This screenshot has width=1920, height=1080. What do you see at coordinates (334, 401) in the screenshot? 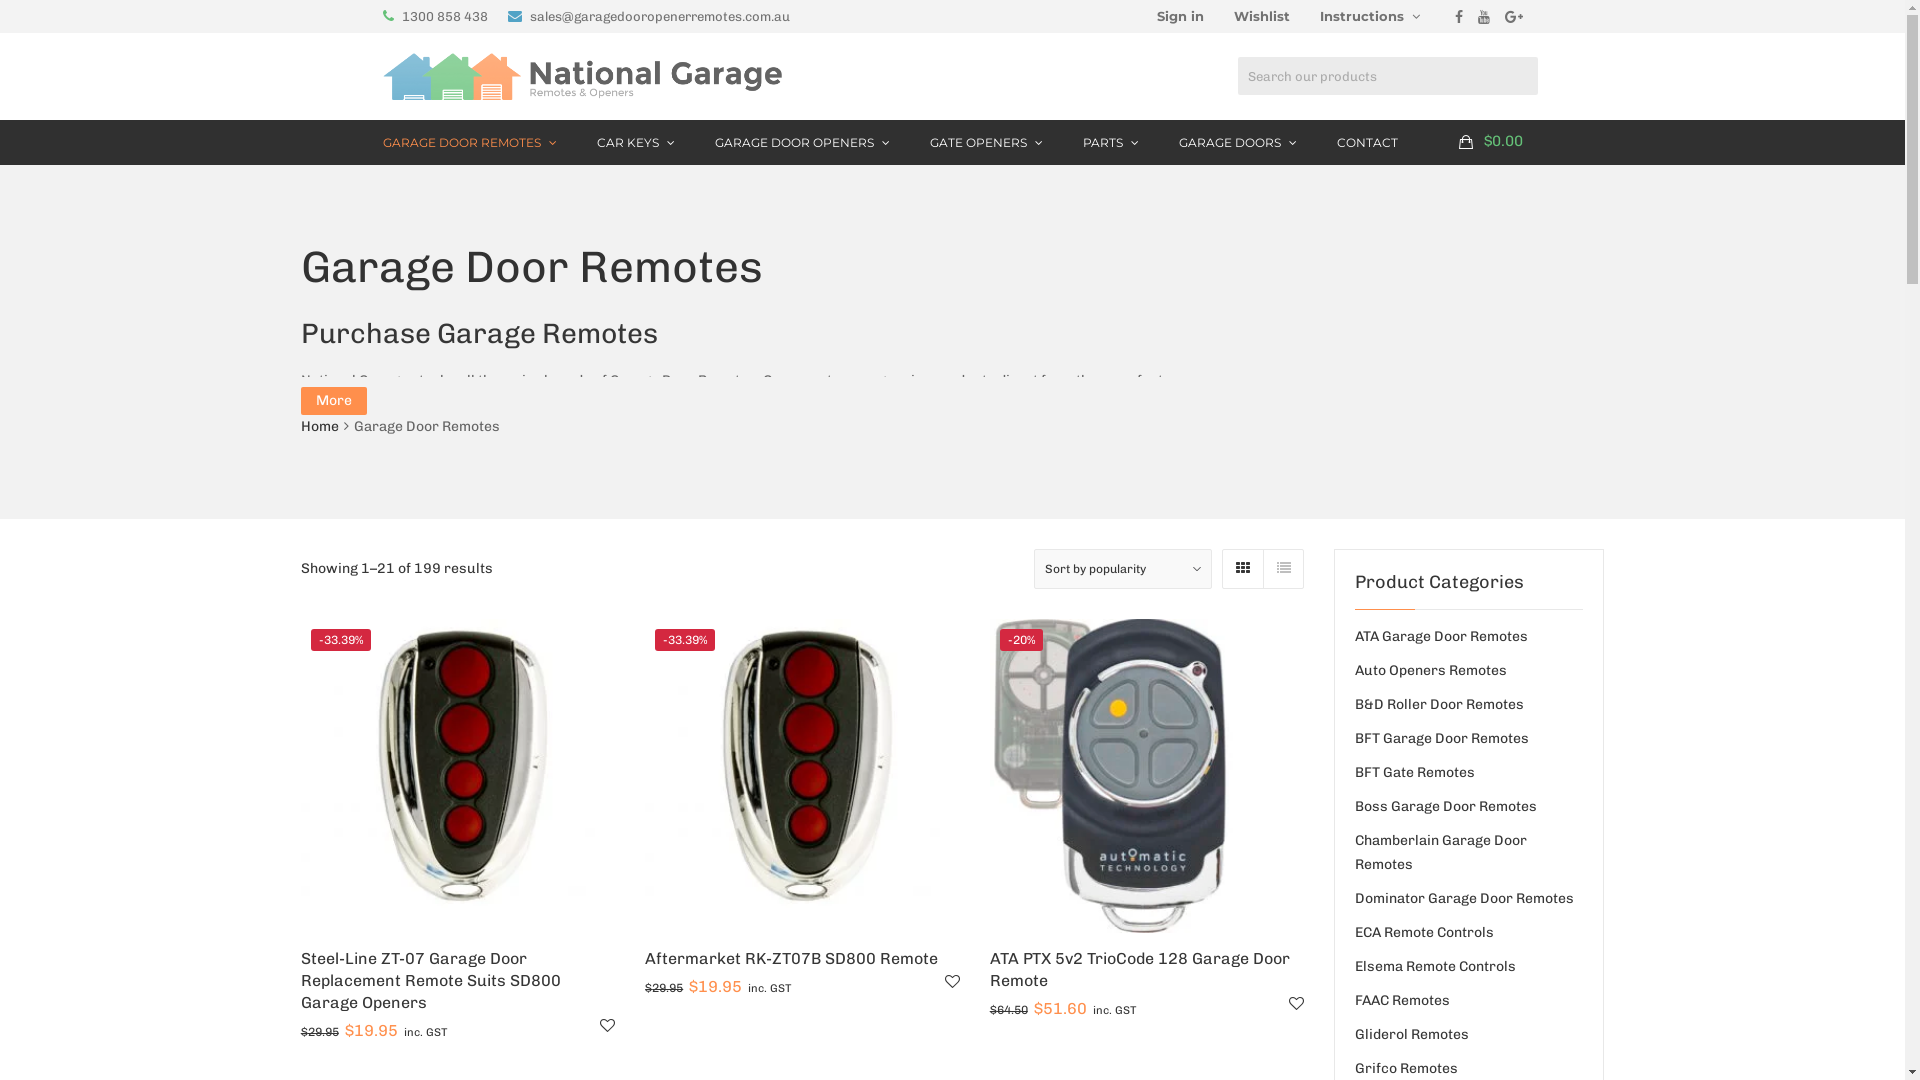
I see `More` at bounding box center [334, 401].